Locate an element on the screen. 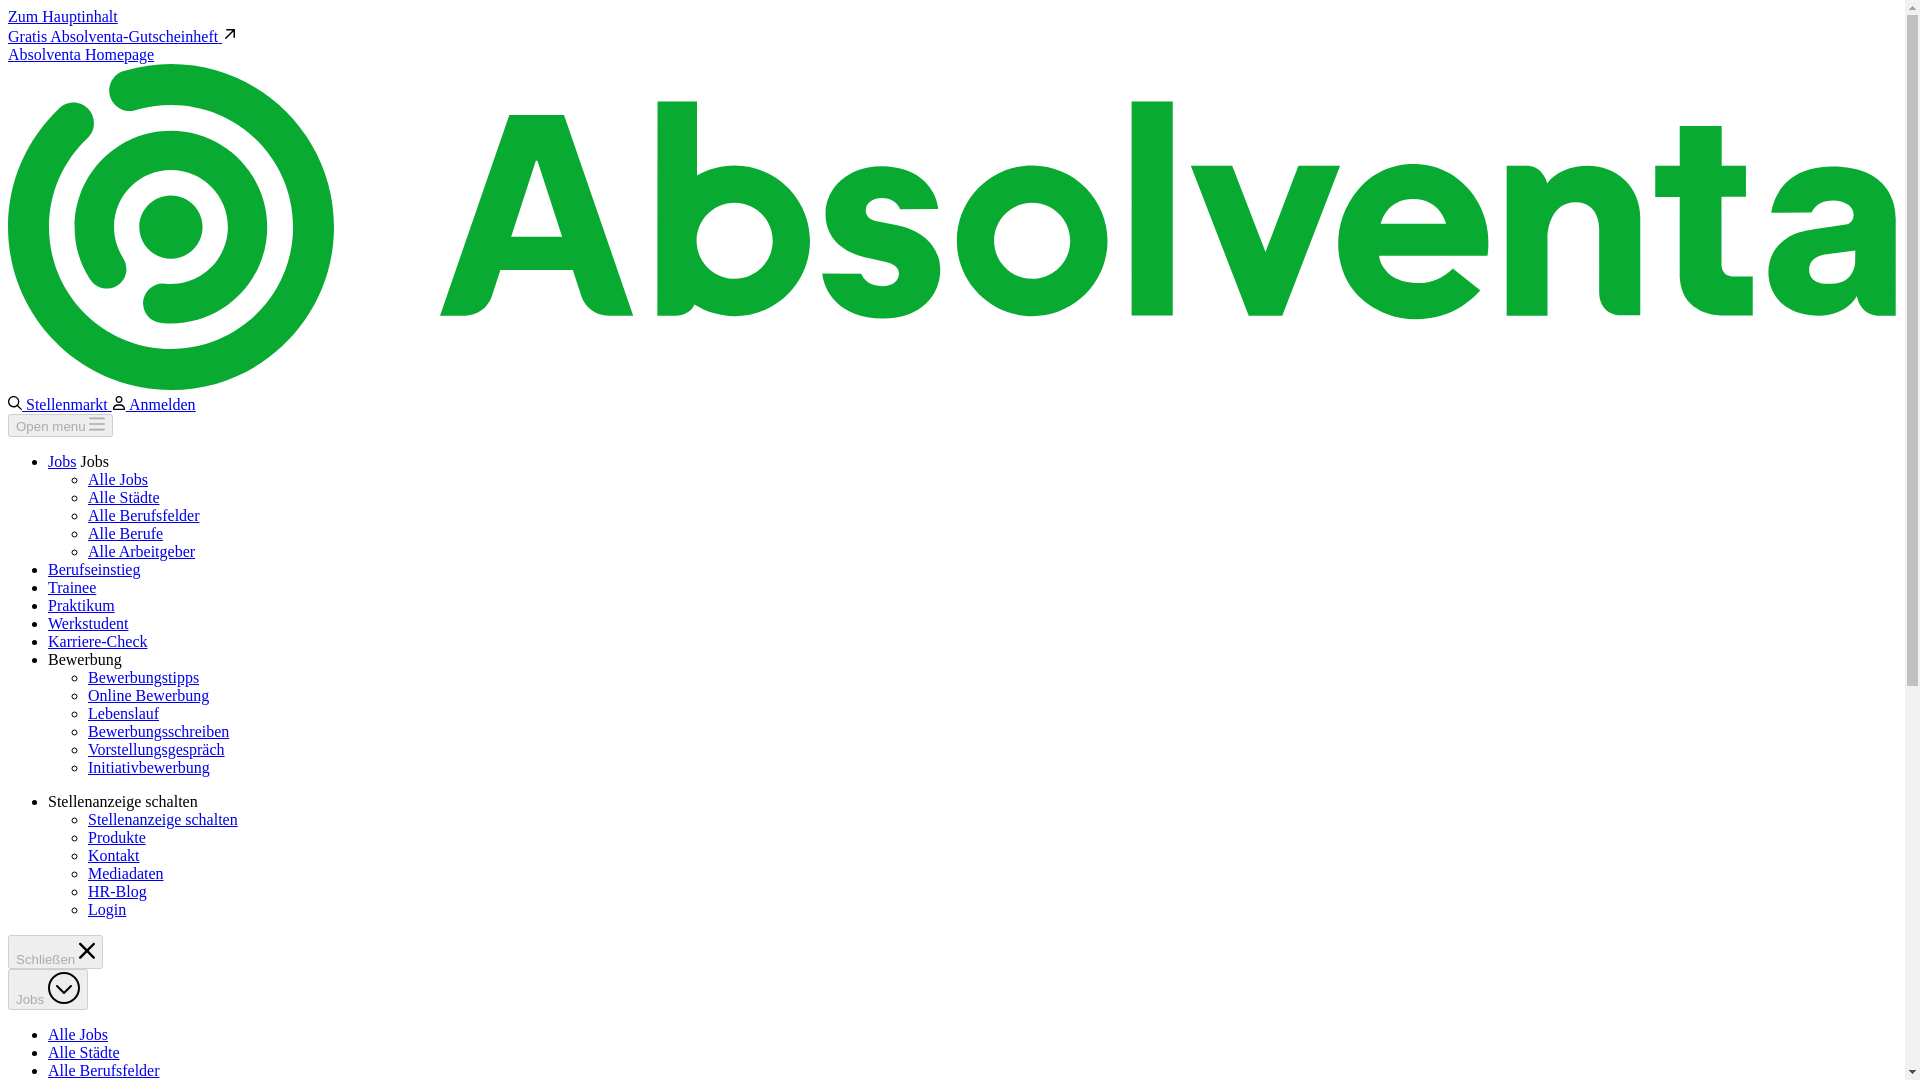 This screenshot has height=1080, width=1920. Jobs is located at coordinates (62, 460).